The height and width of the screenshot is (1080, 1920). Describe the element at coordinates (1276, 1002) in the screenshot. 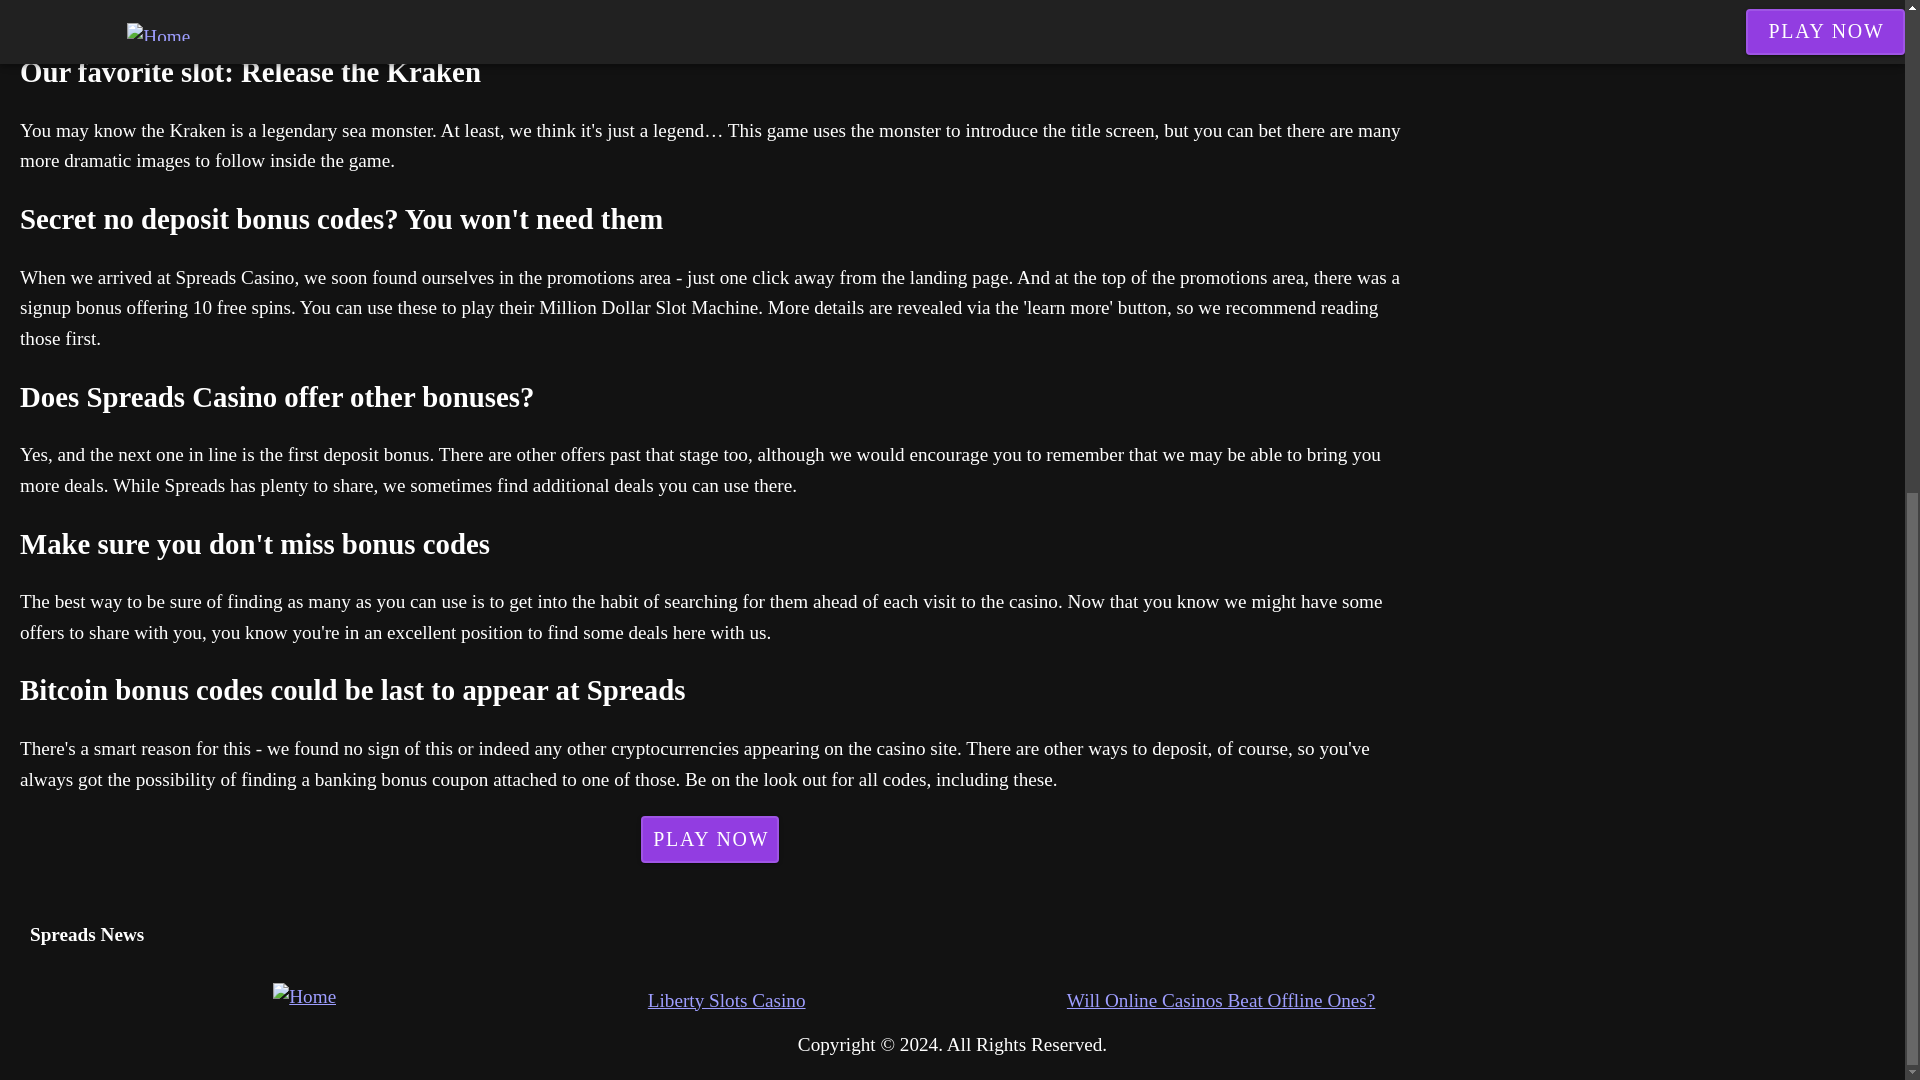

I see `Will Online Casinos Beat Offline Ones?` at that location.